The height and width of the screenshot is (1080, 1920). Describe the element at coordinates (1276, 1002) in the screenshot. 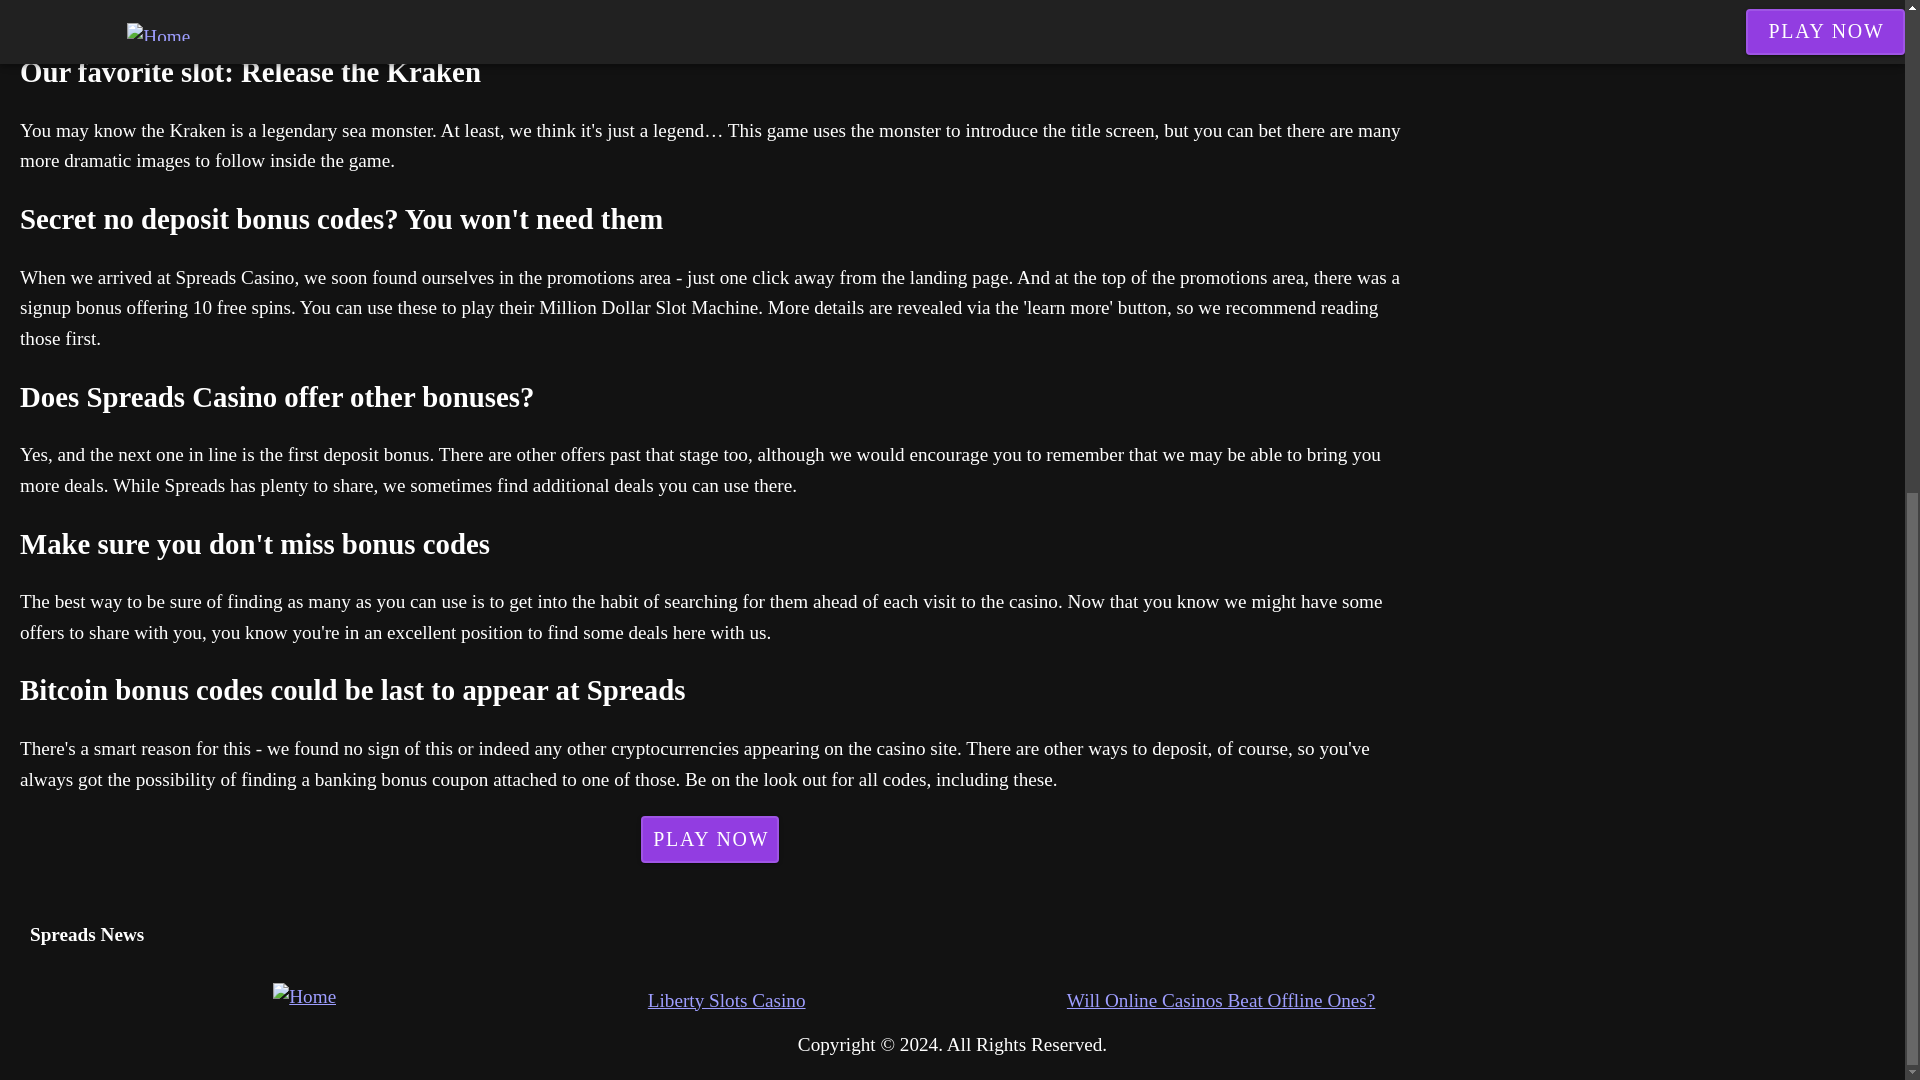

I see `Will Online Casinos Beat Offline Ones?` at that location.